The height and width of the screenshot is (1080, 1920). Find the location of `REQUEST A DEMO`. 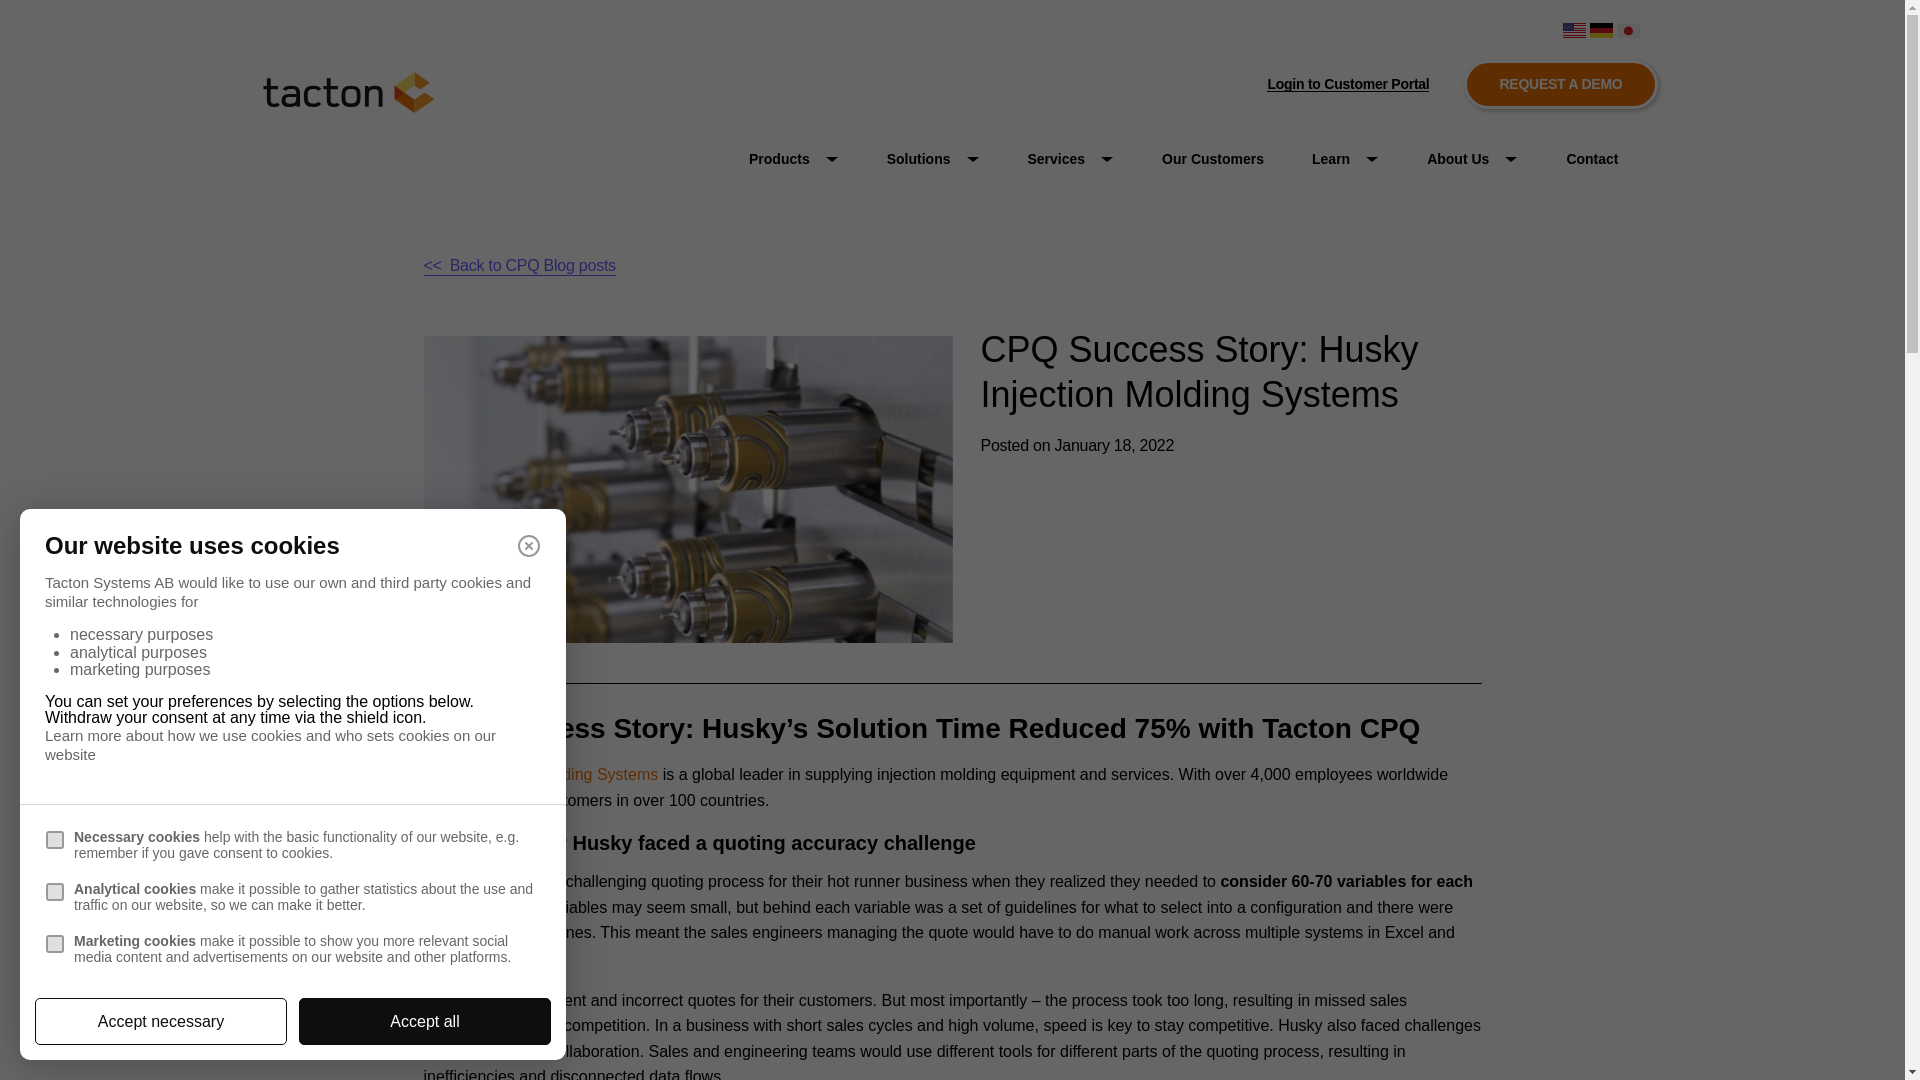

REQUEST A DEMO is located at coordinates (1560, 84).